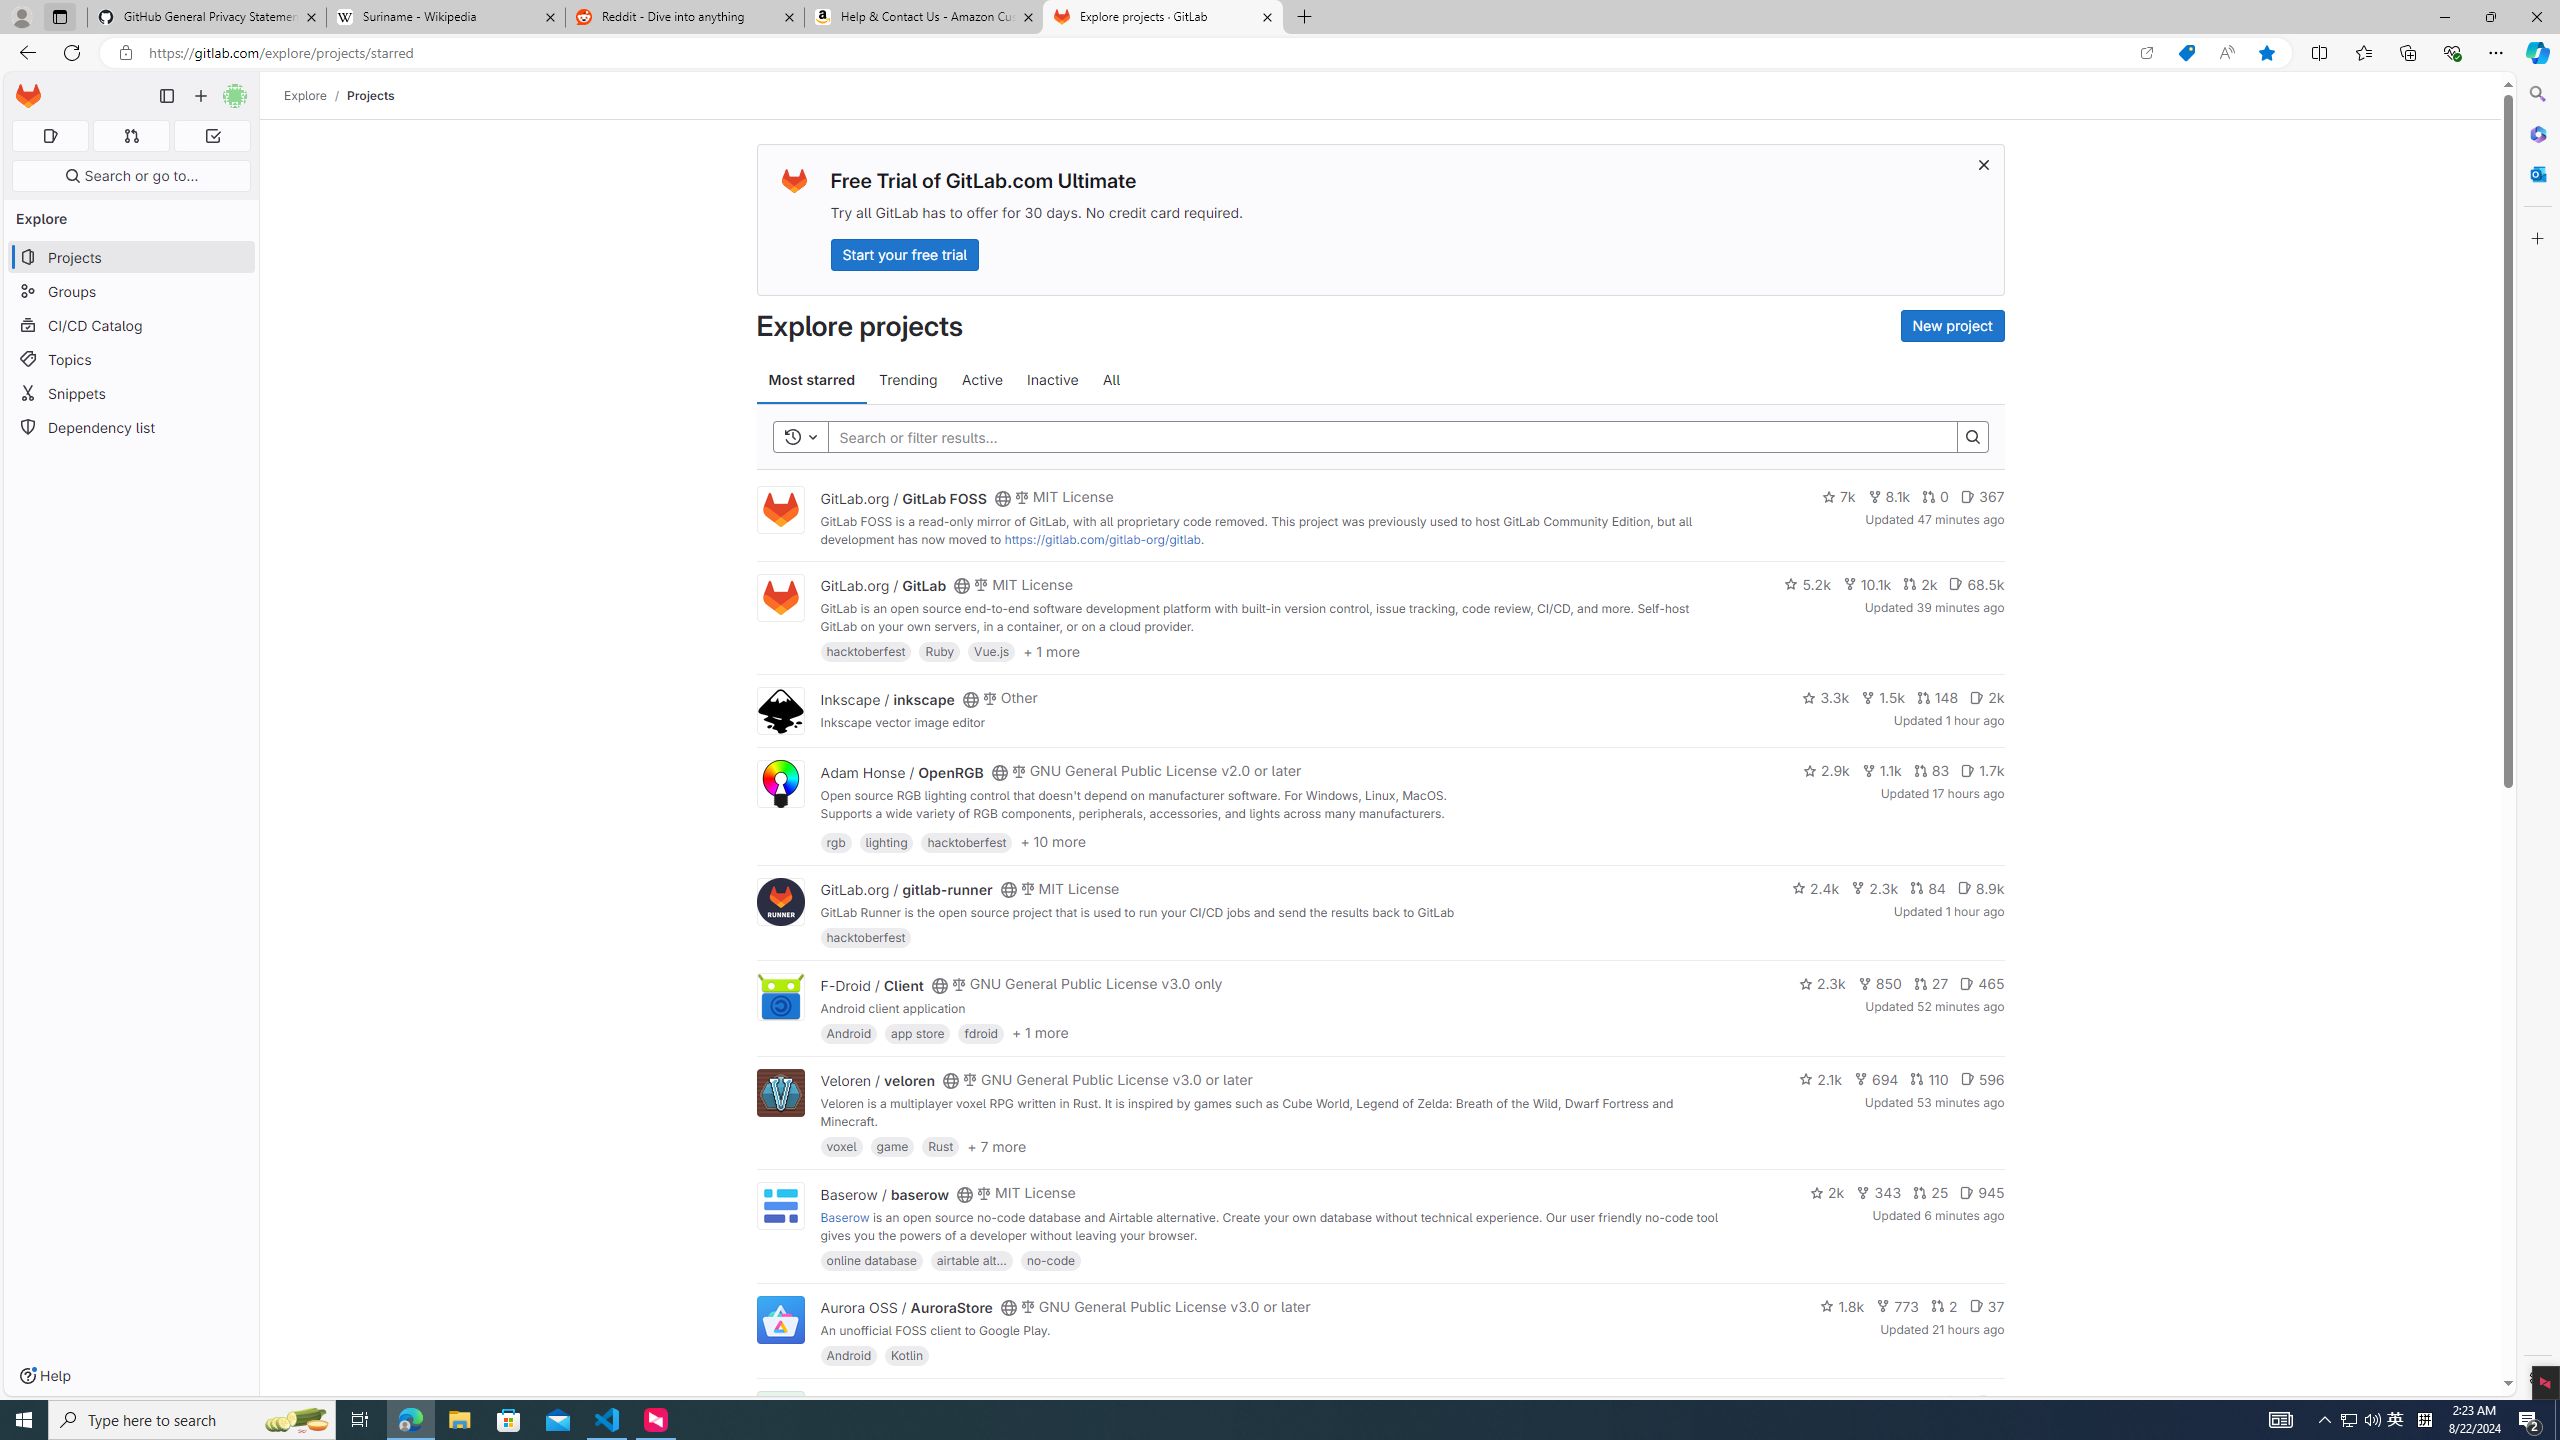 Image resolution: width=2560 pixels, height=1440 pixels. I want to click on 148, so click(1936, 697).